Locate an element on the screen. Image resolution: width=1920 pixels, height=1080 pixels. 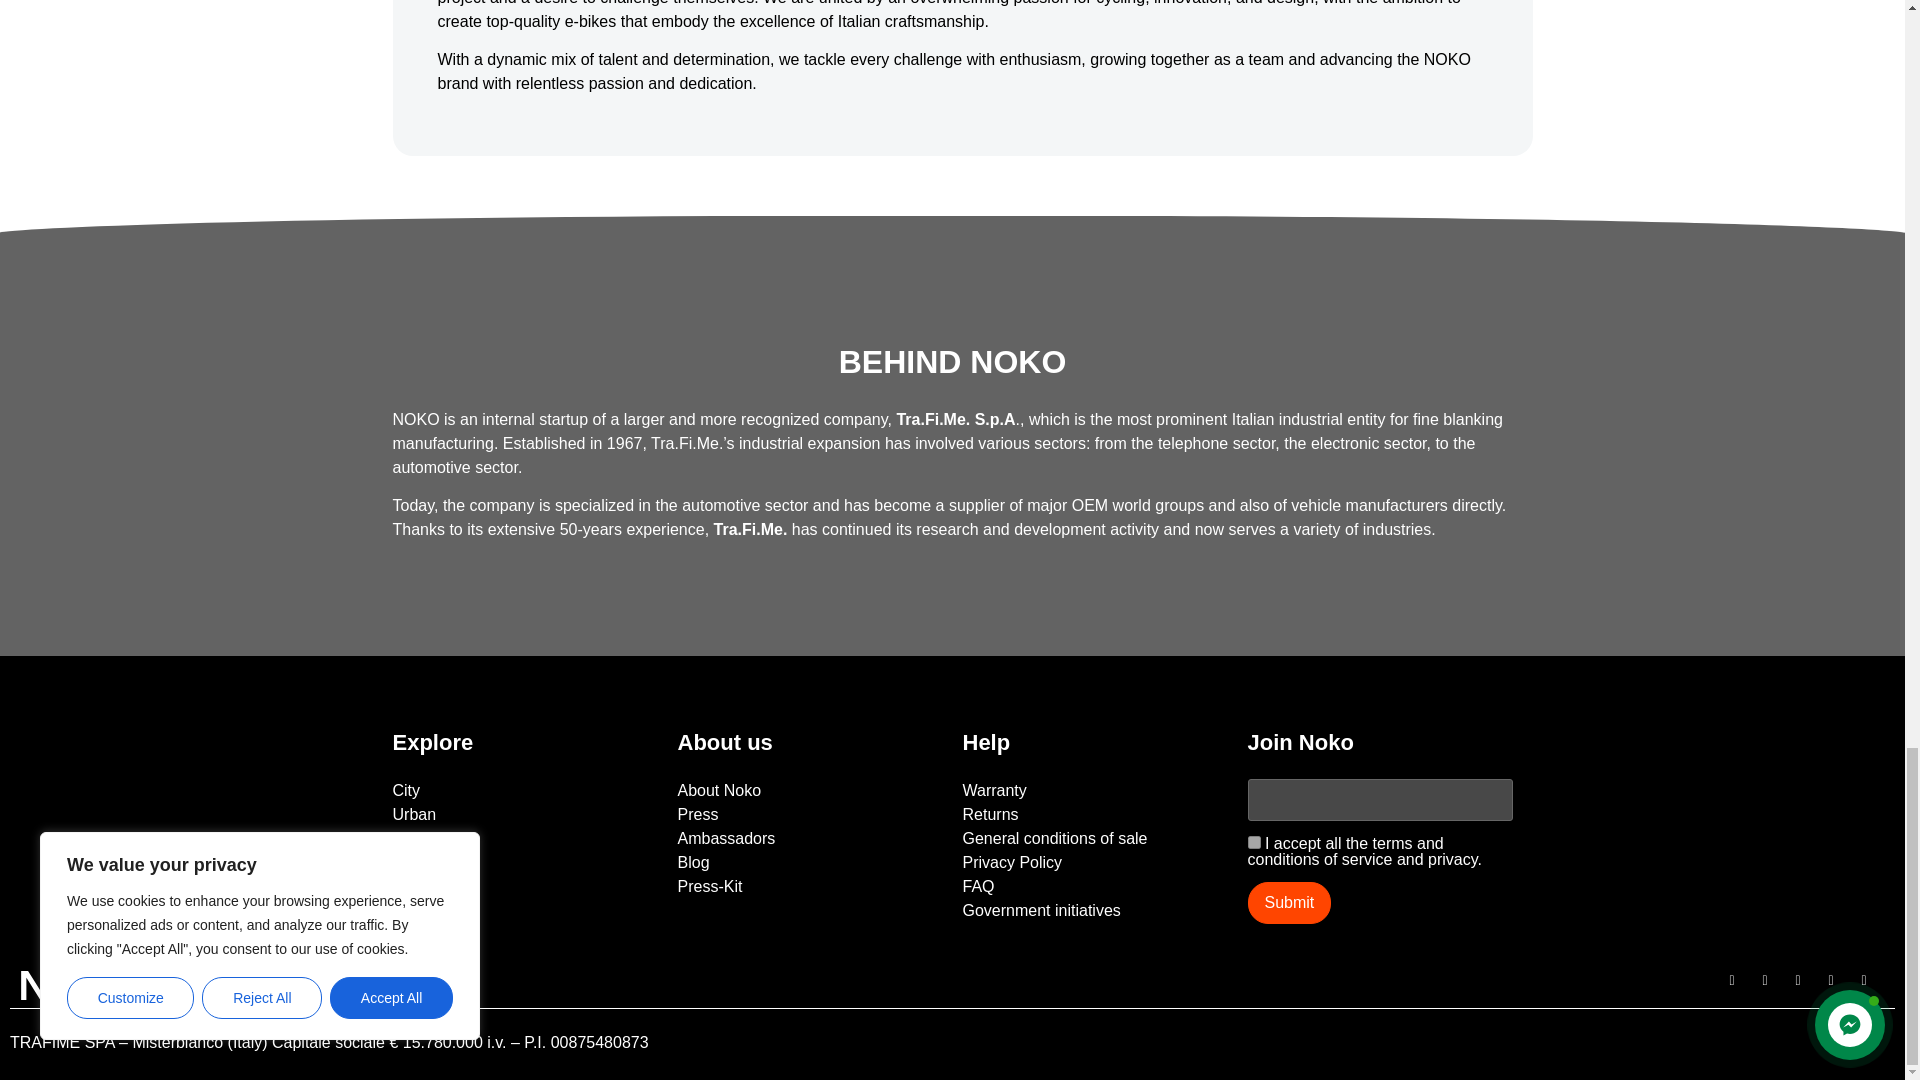
1 is located at coordinates (1254, 842).